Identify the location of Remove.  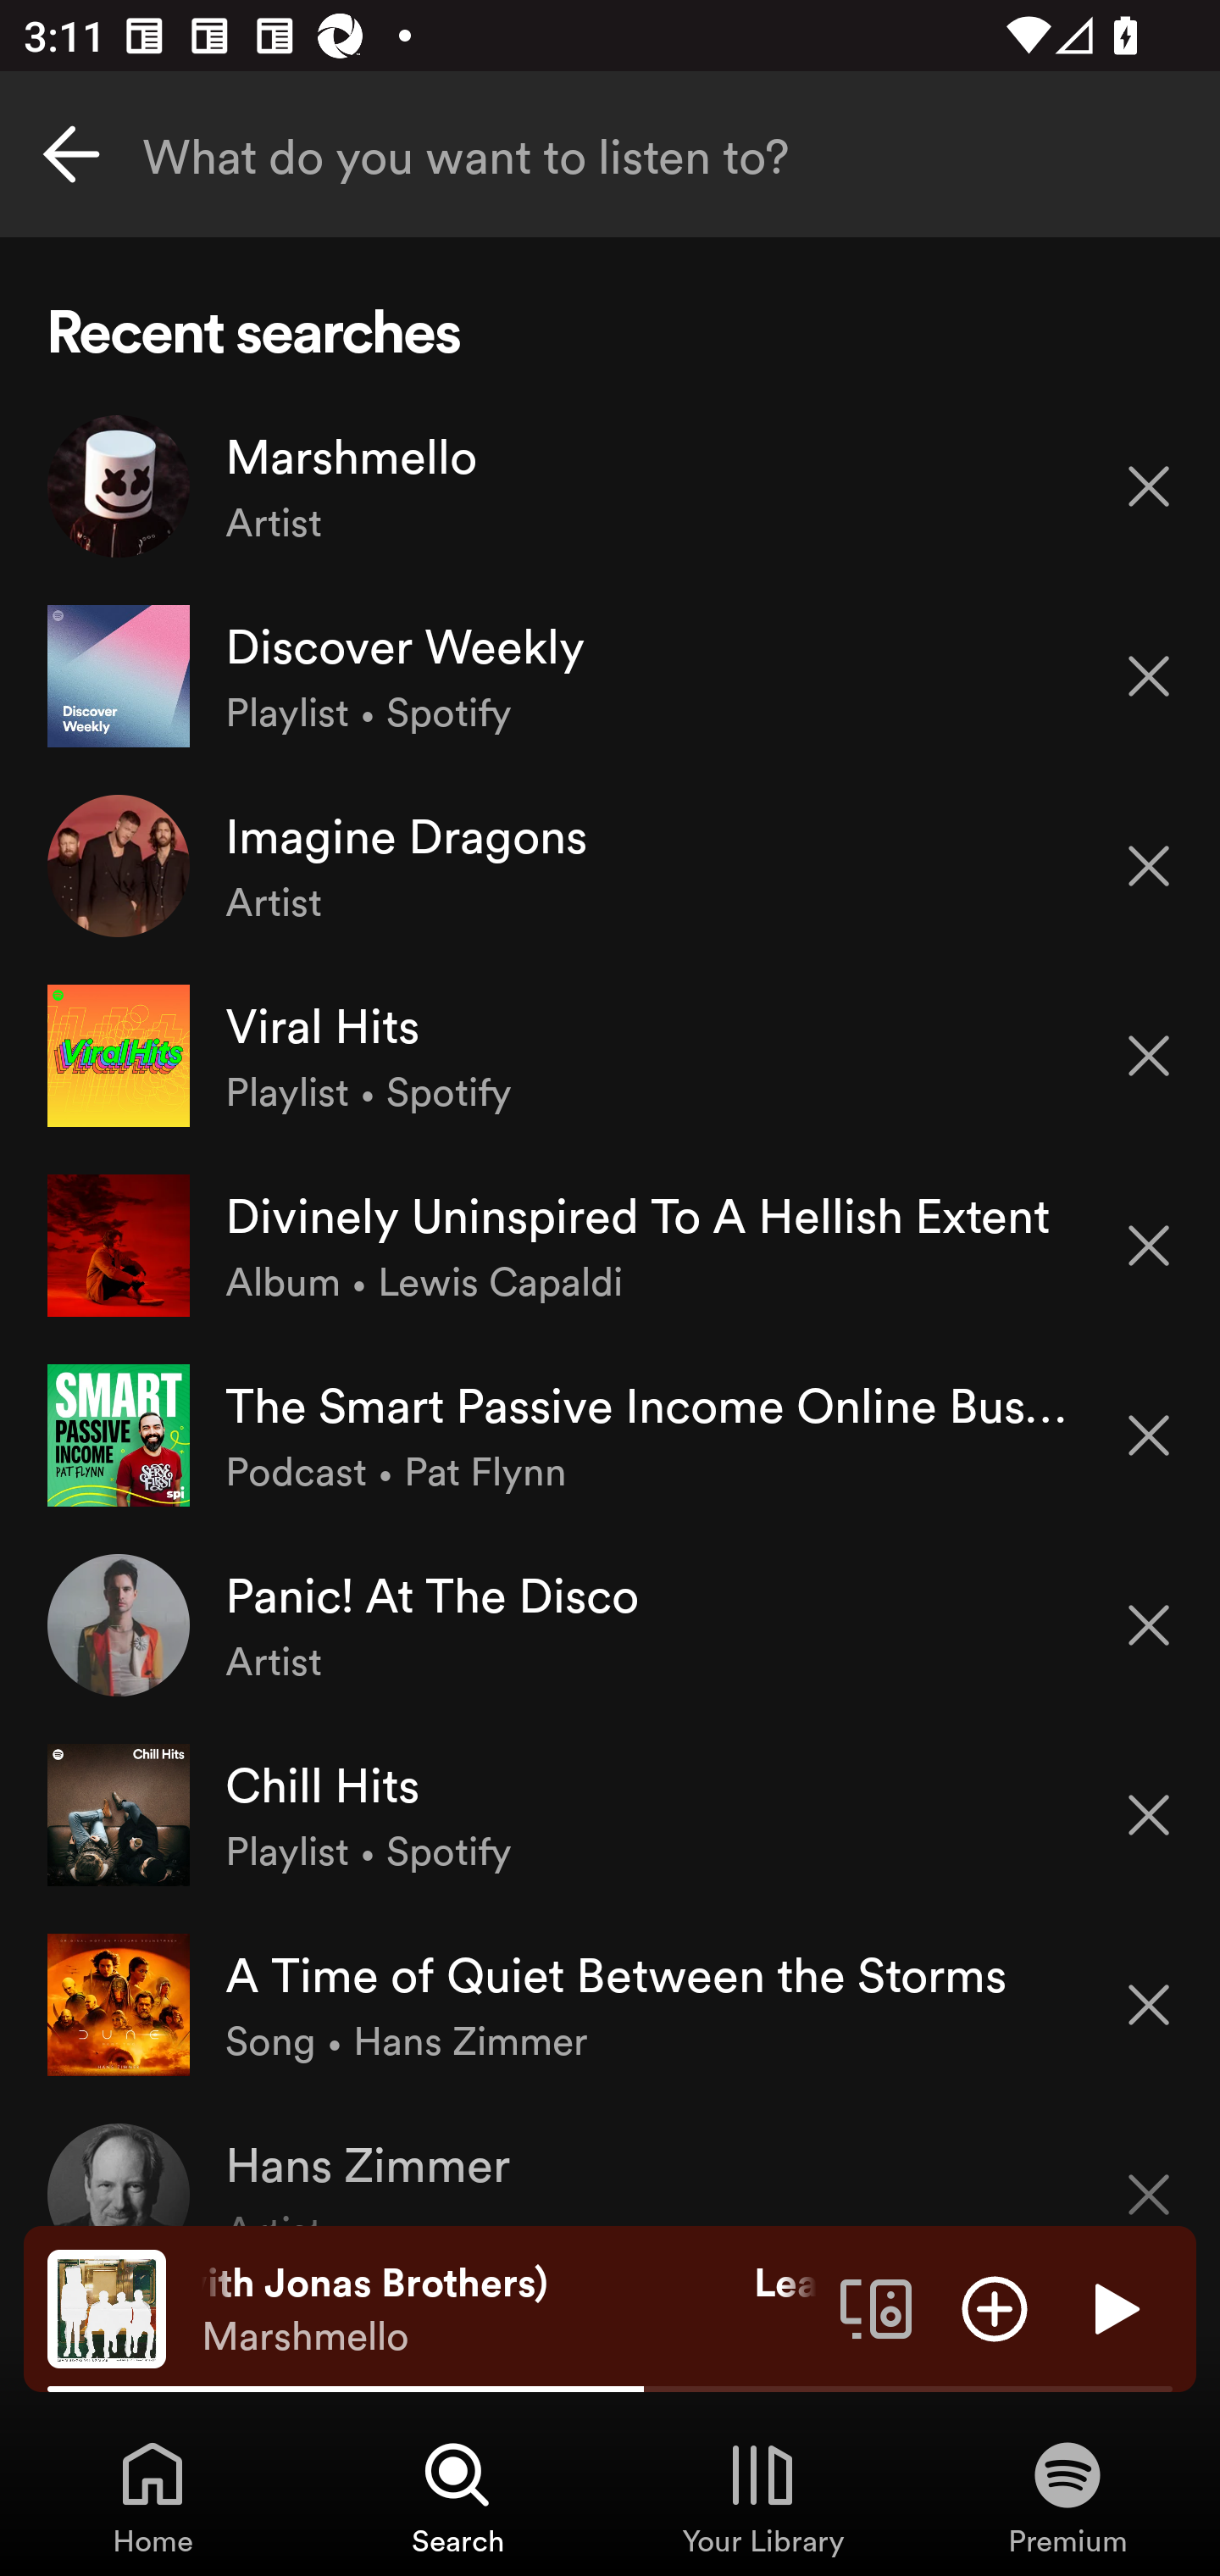
(1149, 1246).